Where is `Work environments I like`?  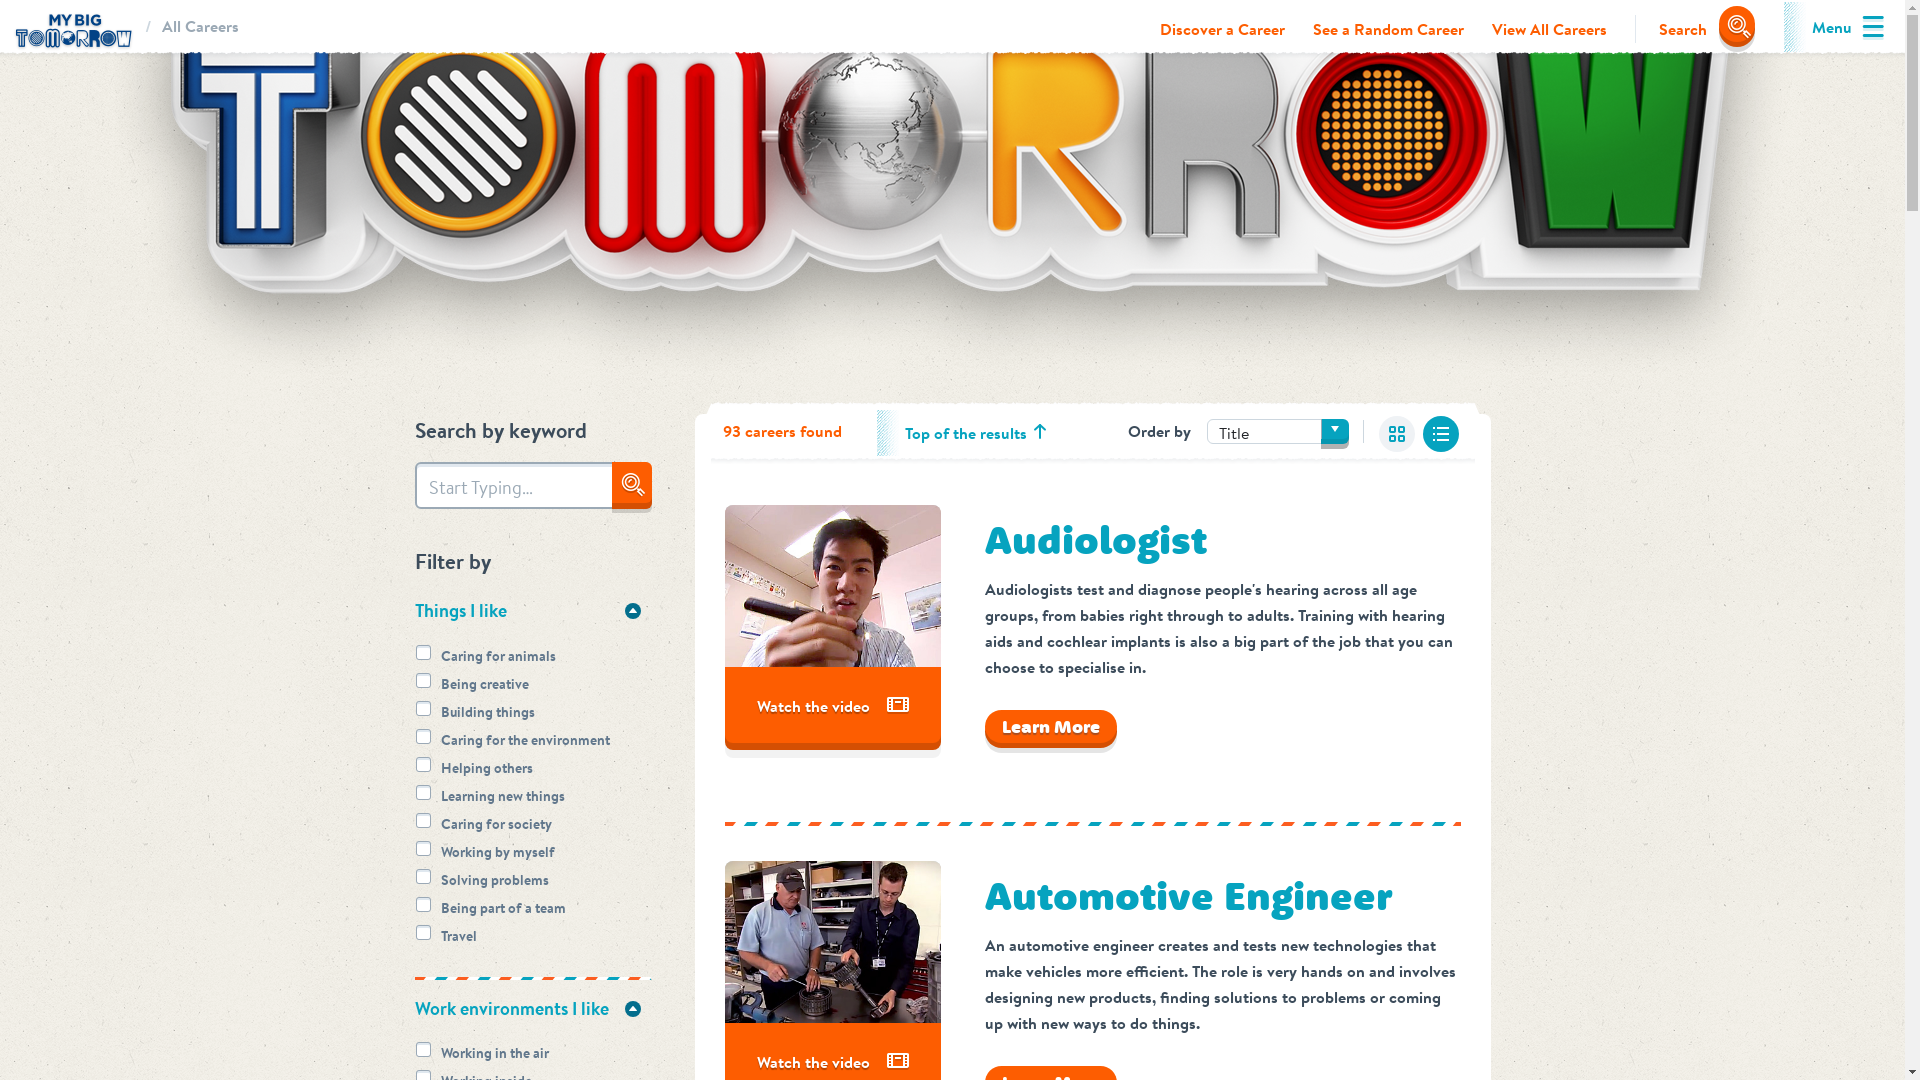
Work environments I like is located at coordinates (532, 1009).